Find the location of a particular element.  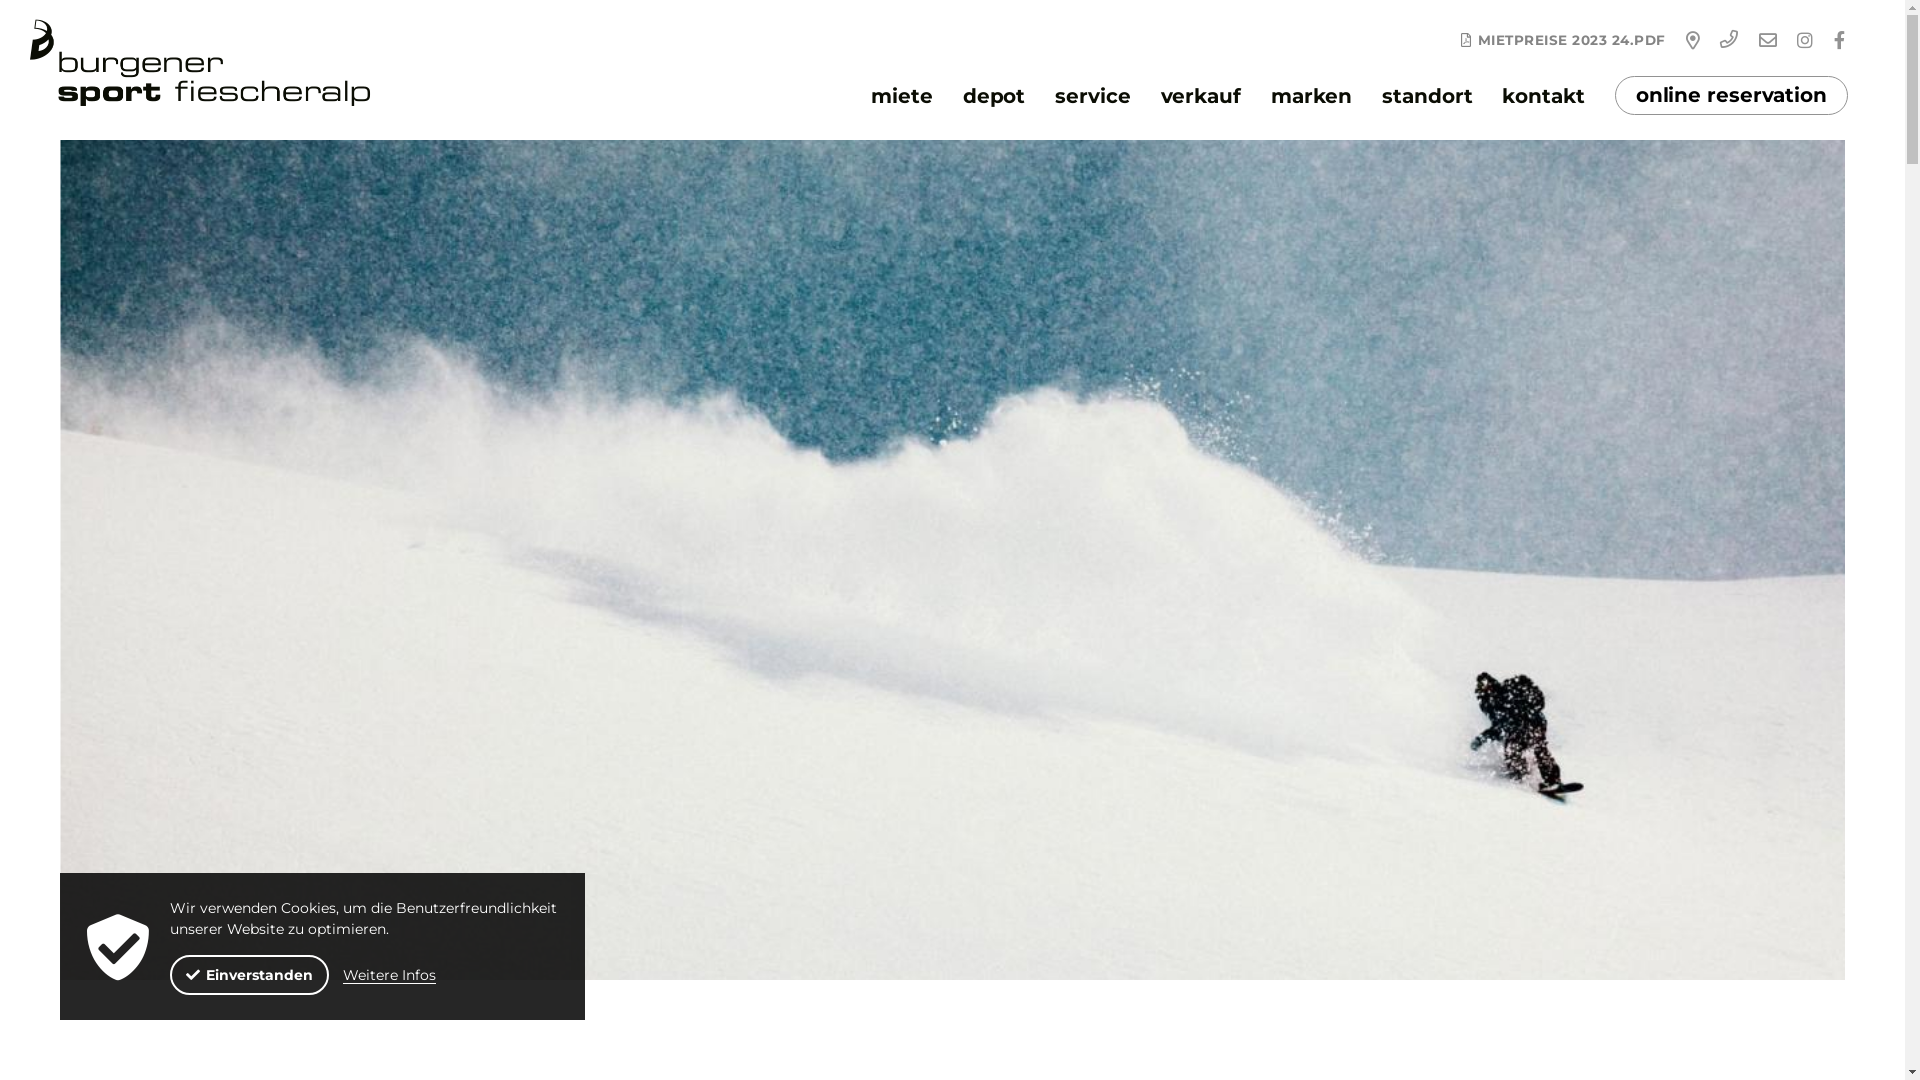

depot is located at coordinates (994, 96).